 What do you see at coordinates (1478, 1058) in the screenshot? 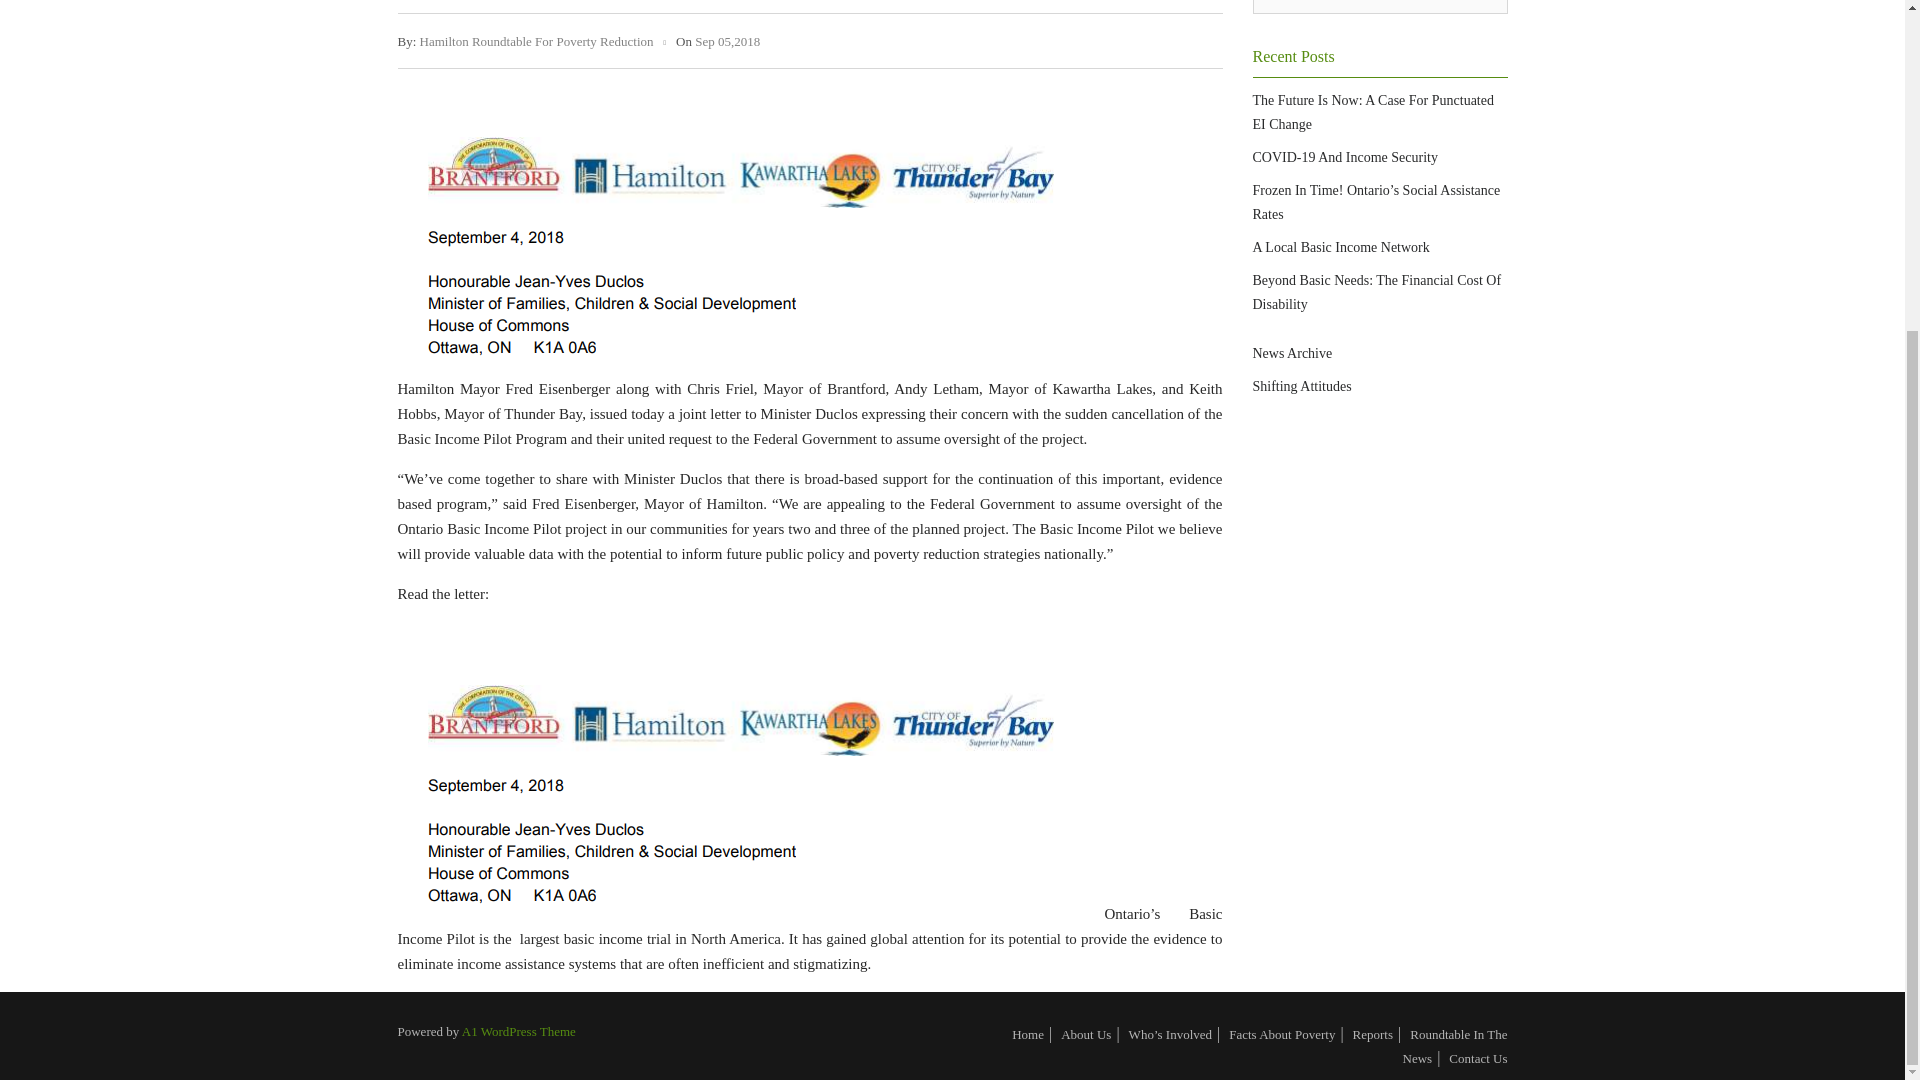
I see `Contact Us` at bounding box center [1478, 1058].